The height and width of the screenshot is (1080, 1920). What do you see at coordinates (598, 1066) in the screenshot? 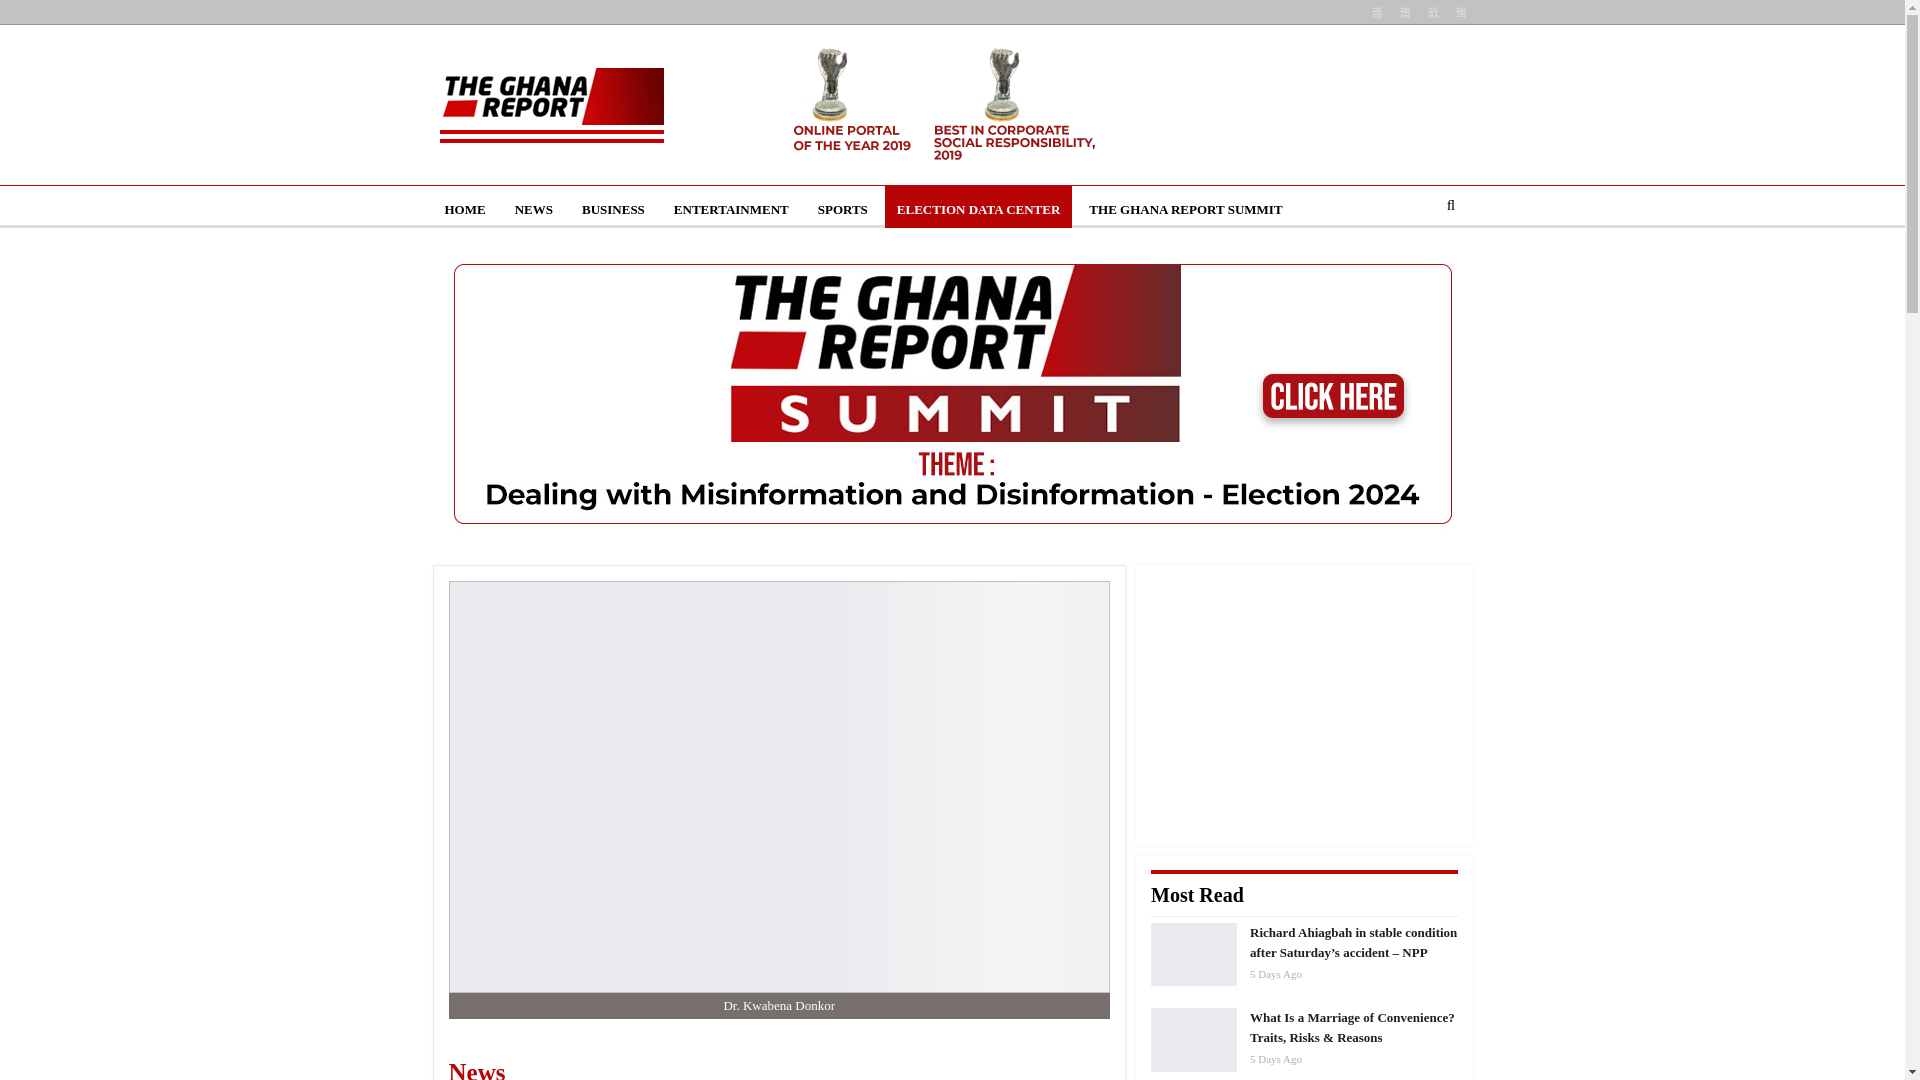
I see `News` at bounding box center [598, 1066].